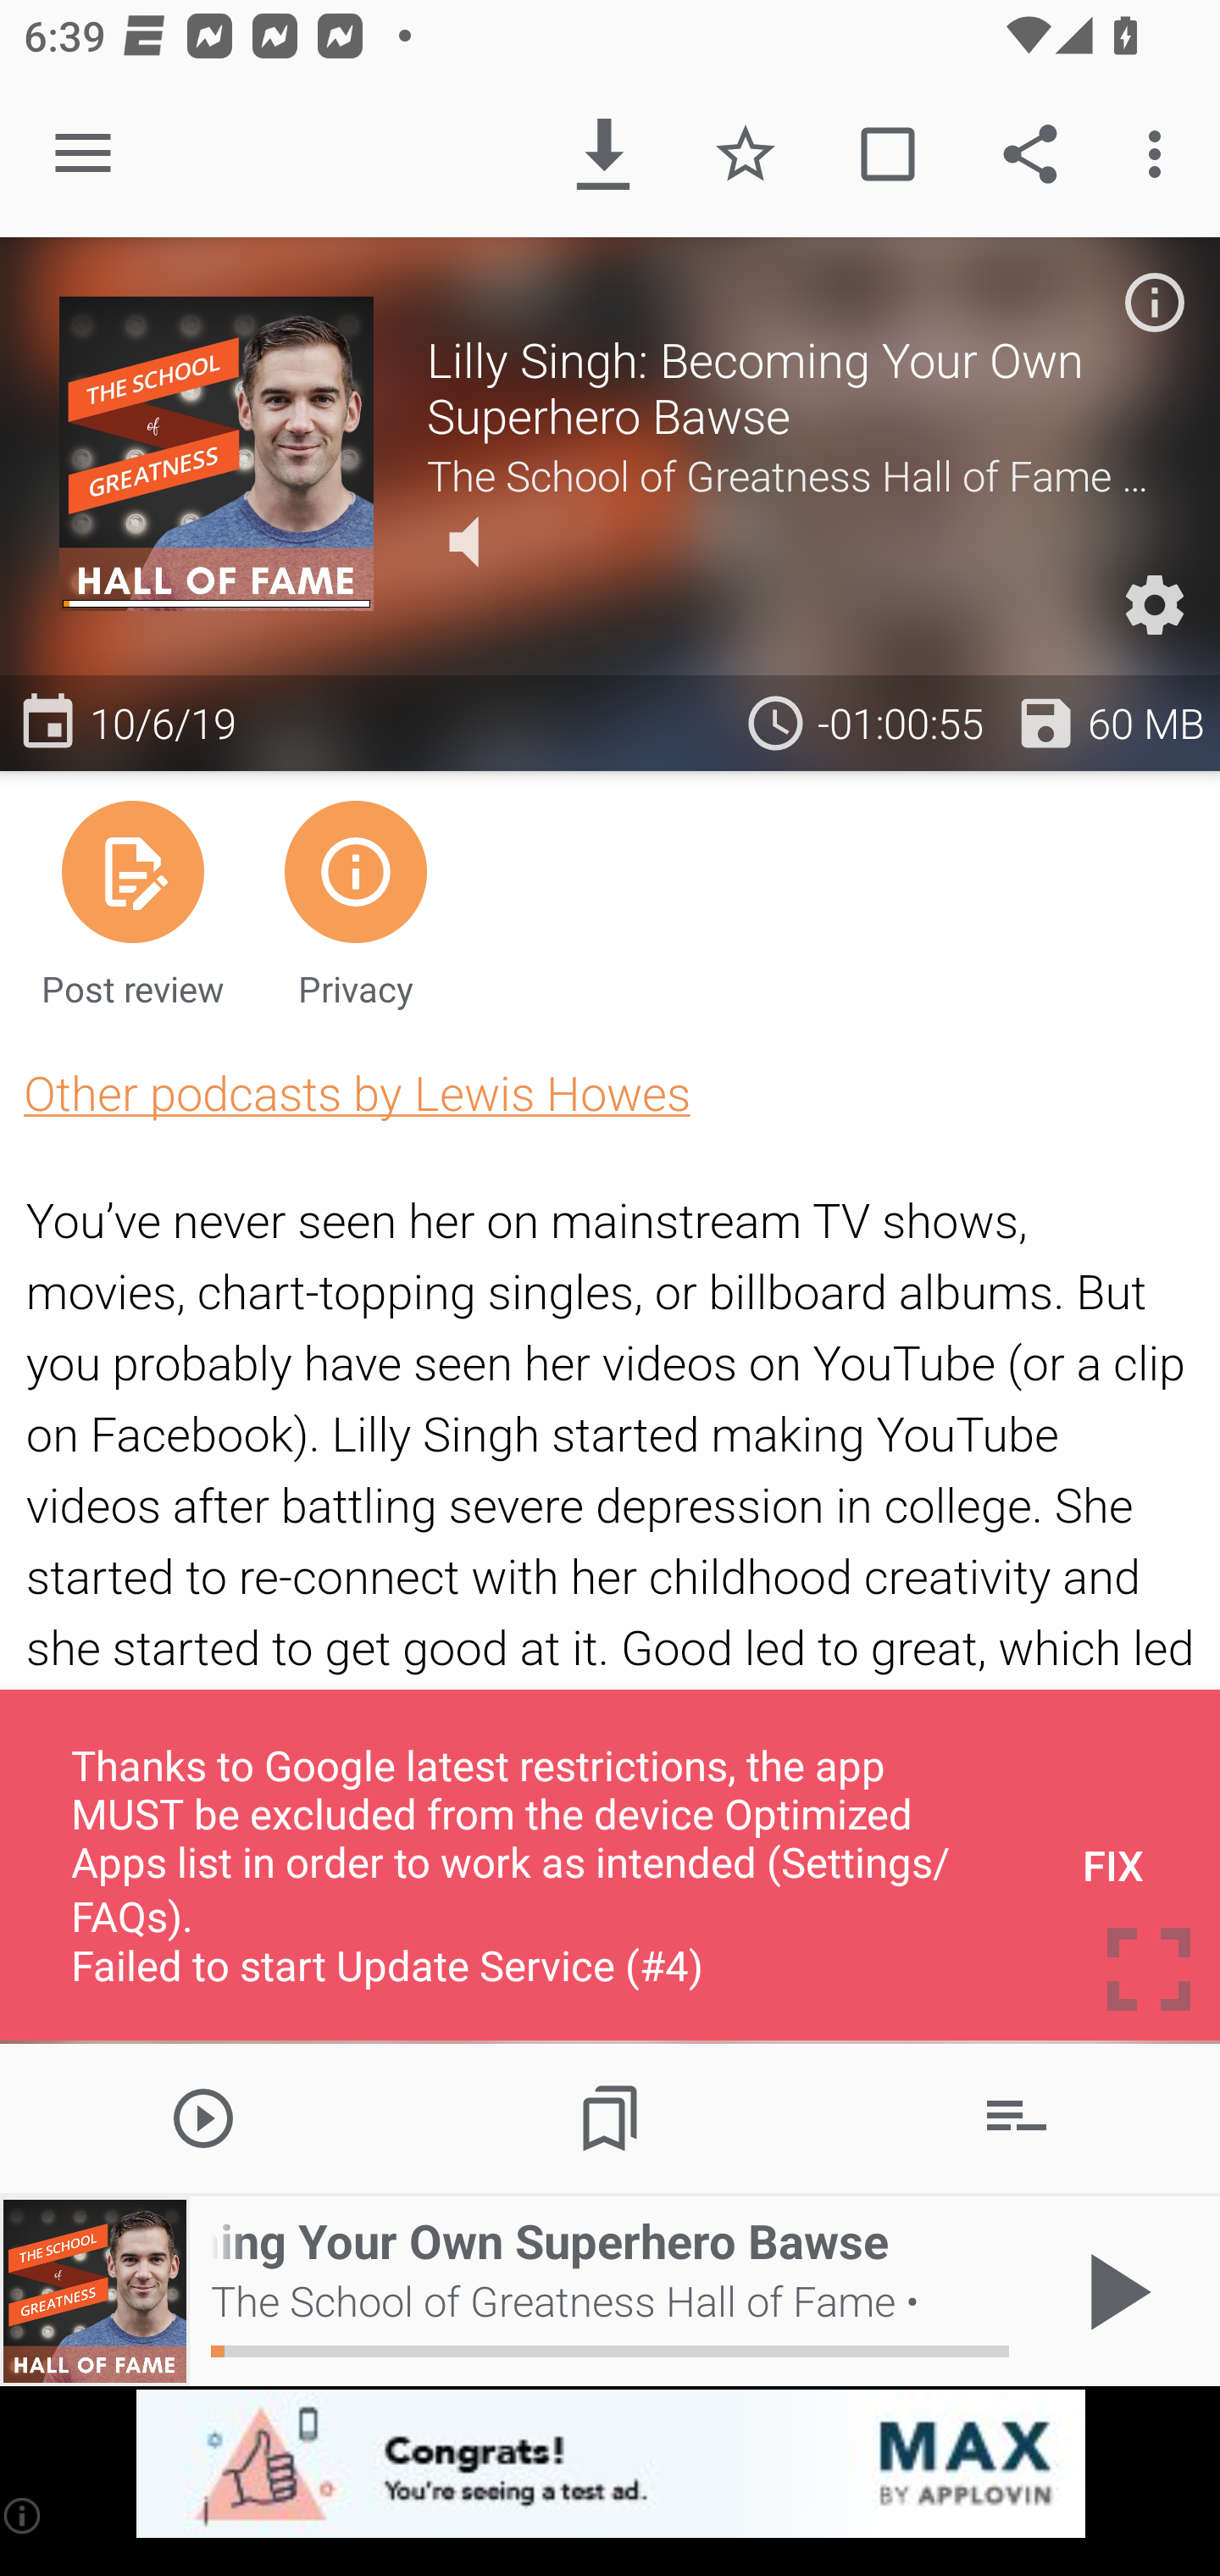 Image resolution: width=1220 pixels, height=2576 pixels. Describe the element at coordinates (887, 154) in the screenshot. I see `Mark played / unplayed` at that location.